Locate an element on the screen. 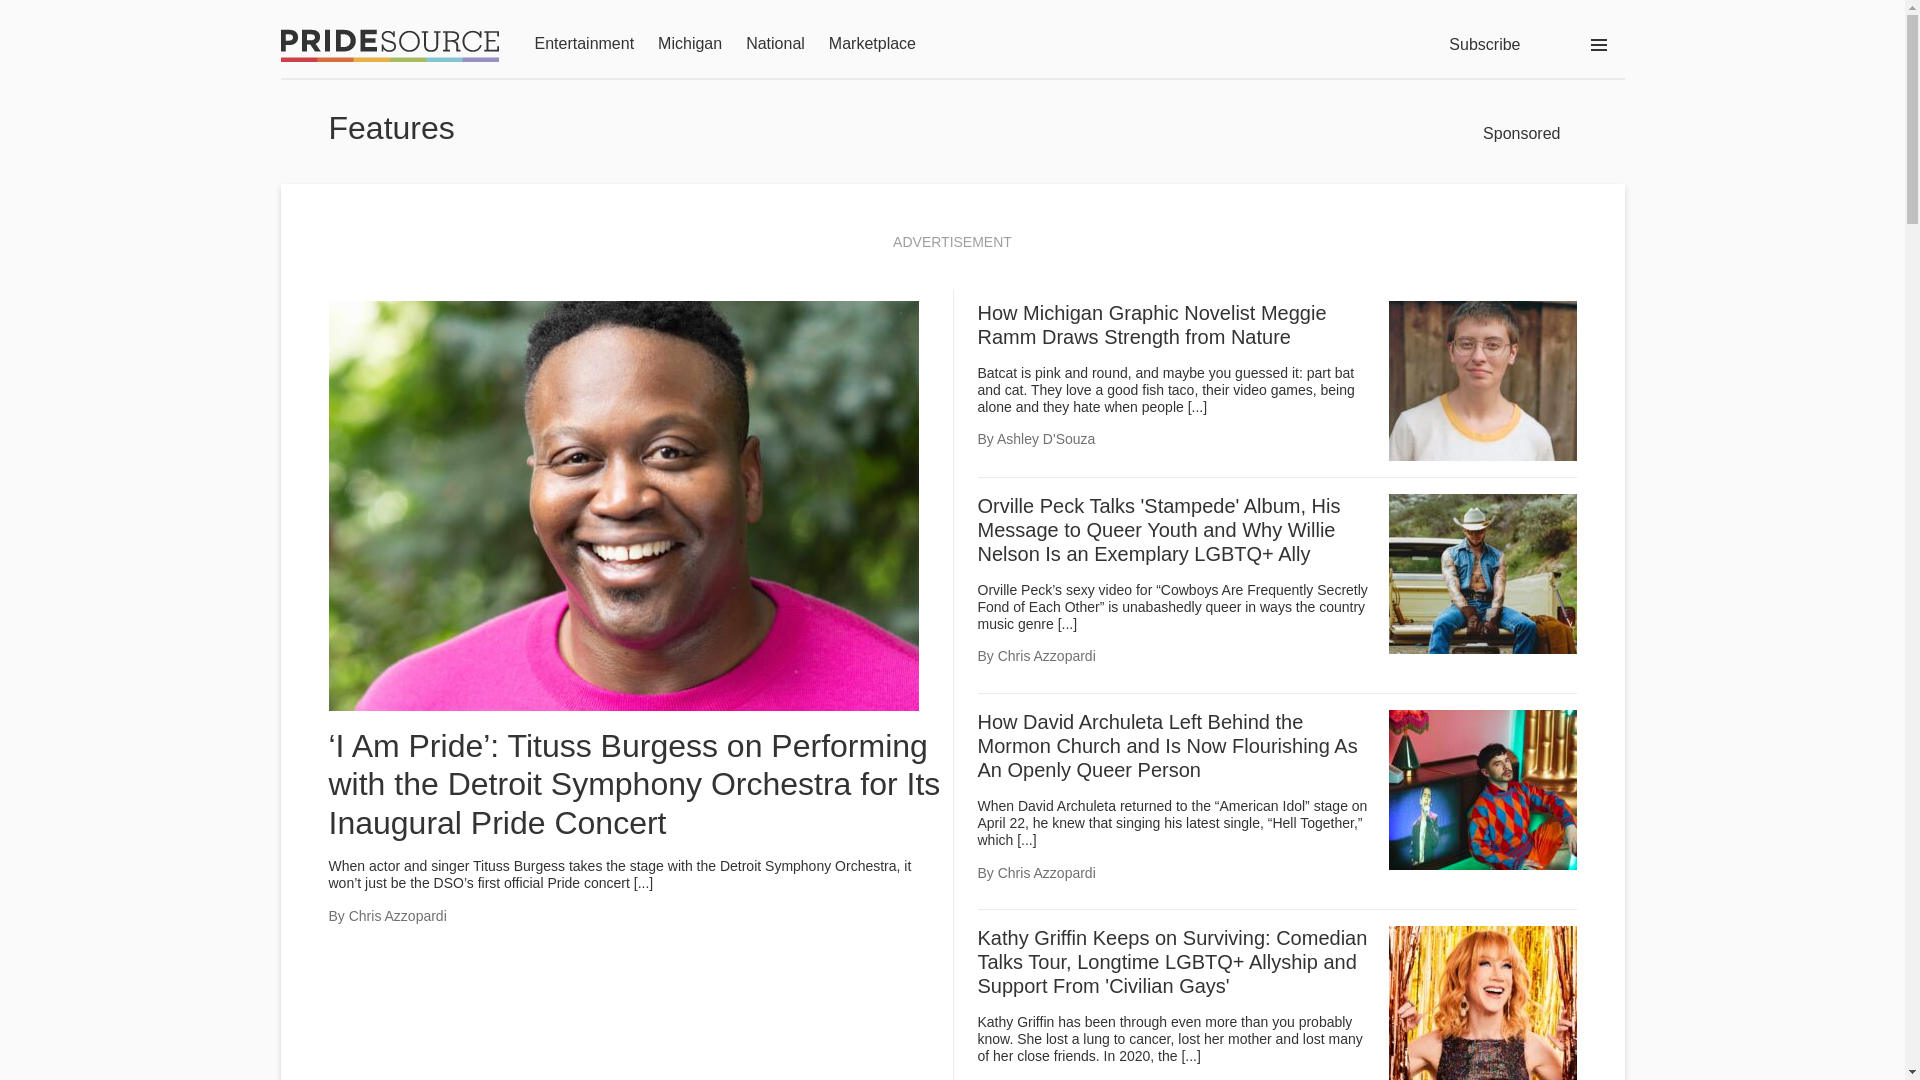 The width and height of the screenshot is (1920, 1080). Sponsored is located at coordinates (1521, 134).